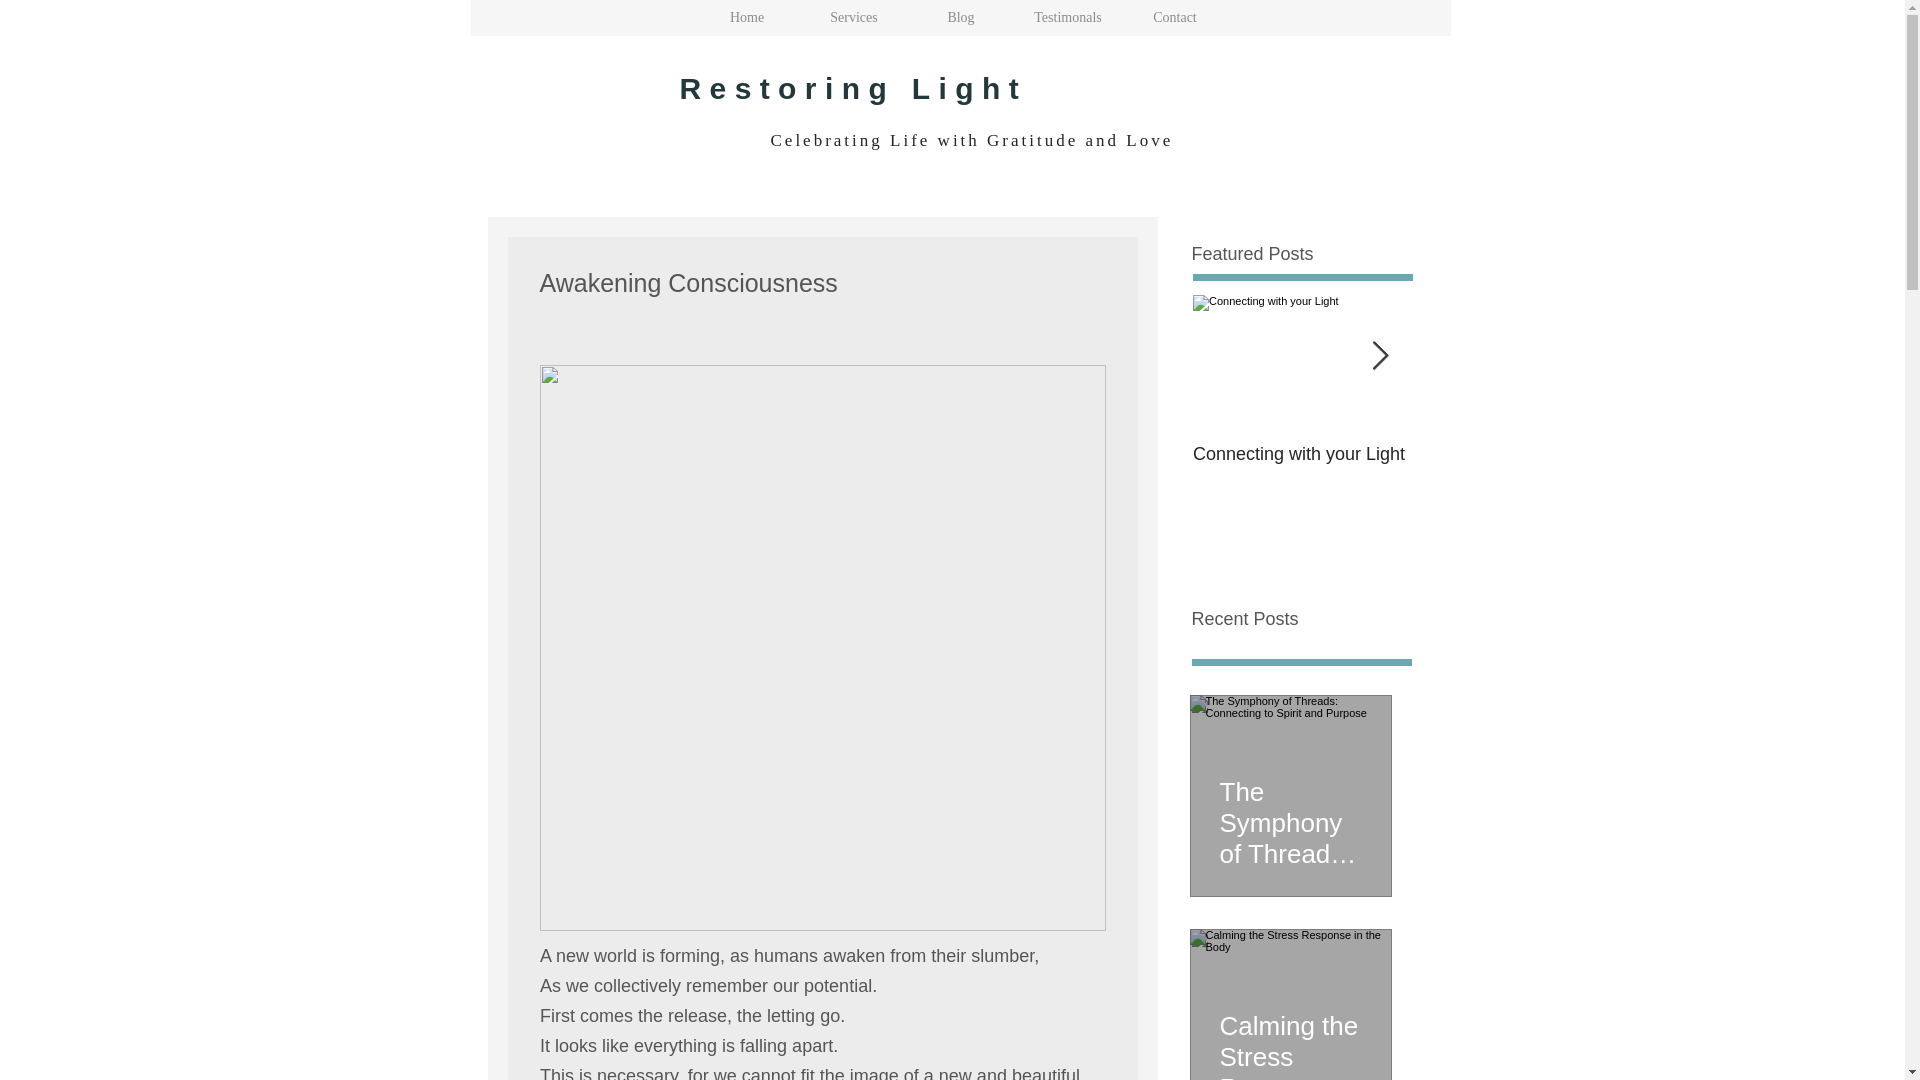  I want to click on Testimonals, so click(1067, 18).